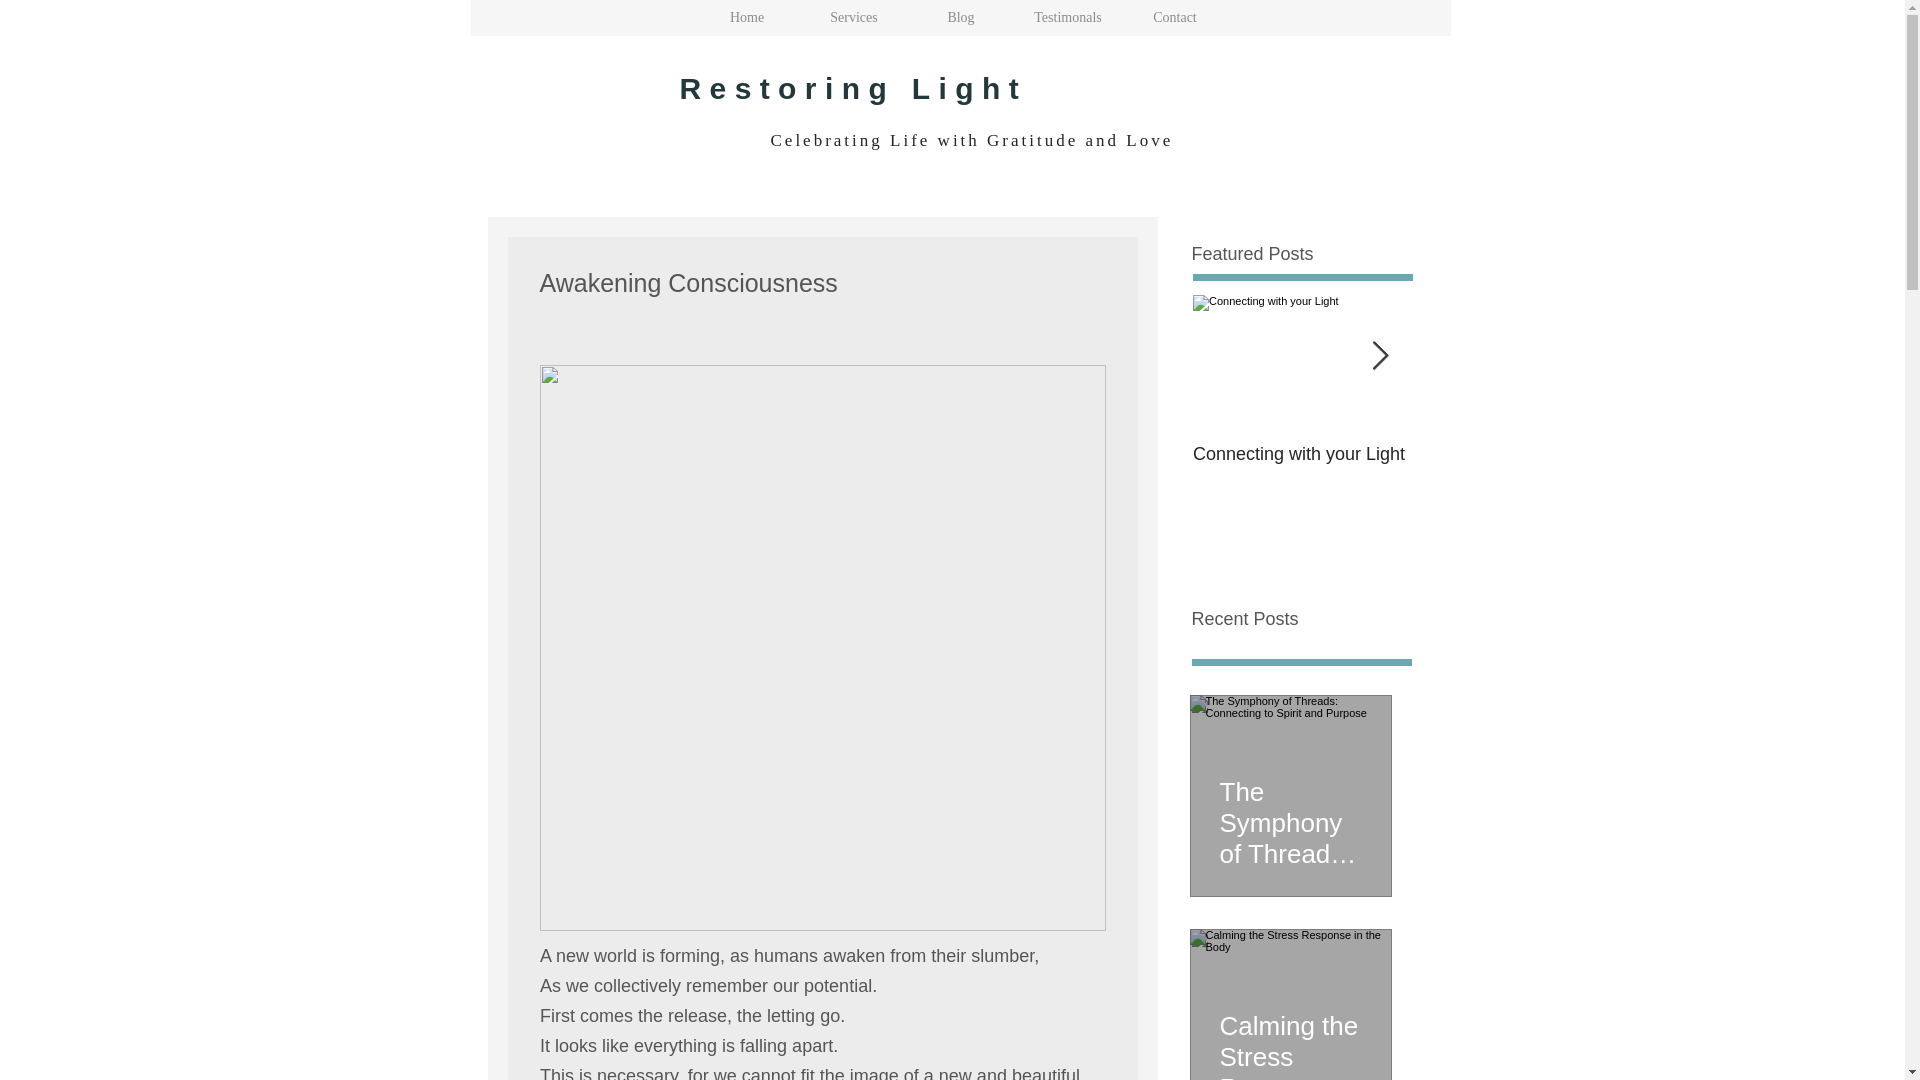  I want to click on Testimonals, so click(1067, 18).